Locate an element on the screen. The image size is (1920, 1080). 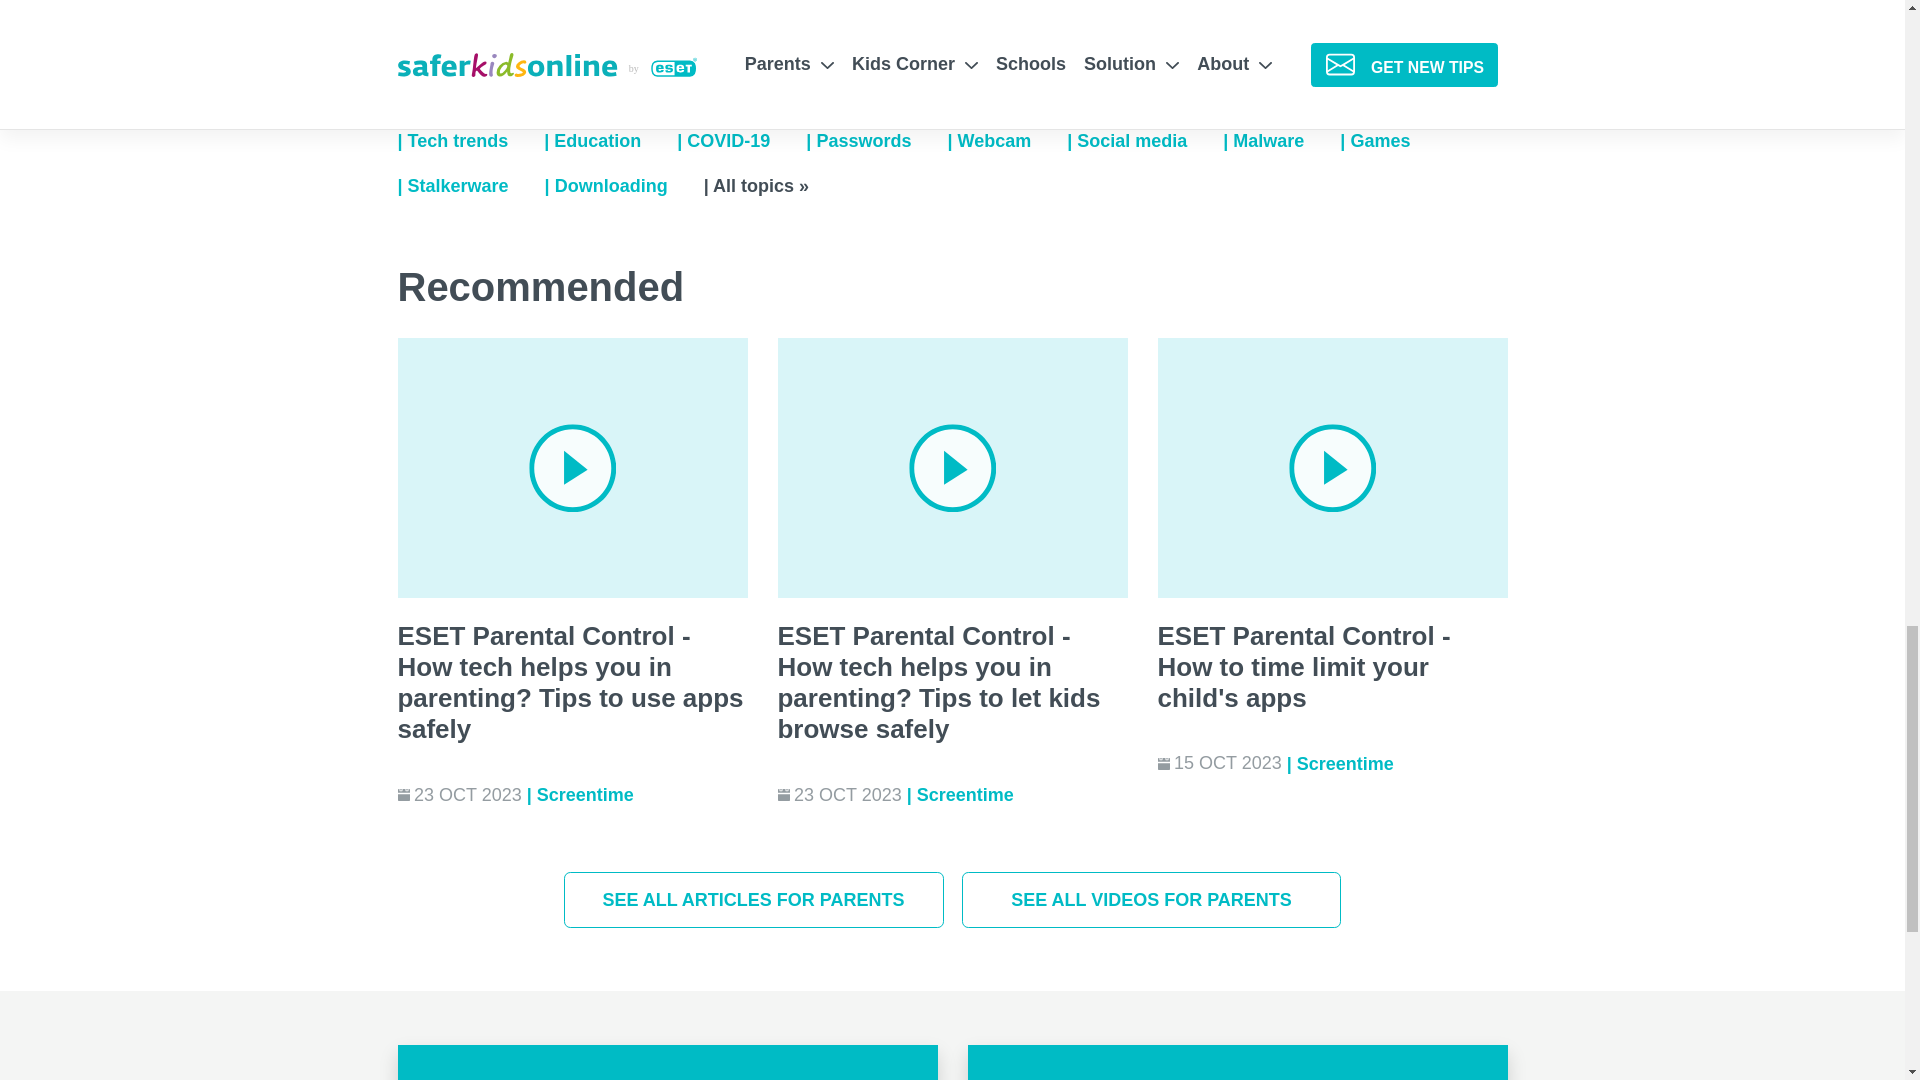
Latest topics is located at coordinates (876, 141).